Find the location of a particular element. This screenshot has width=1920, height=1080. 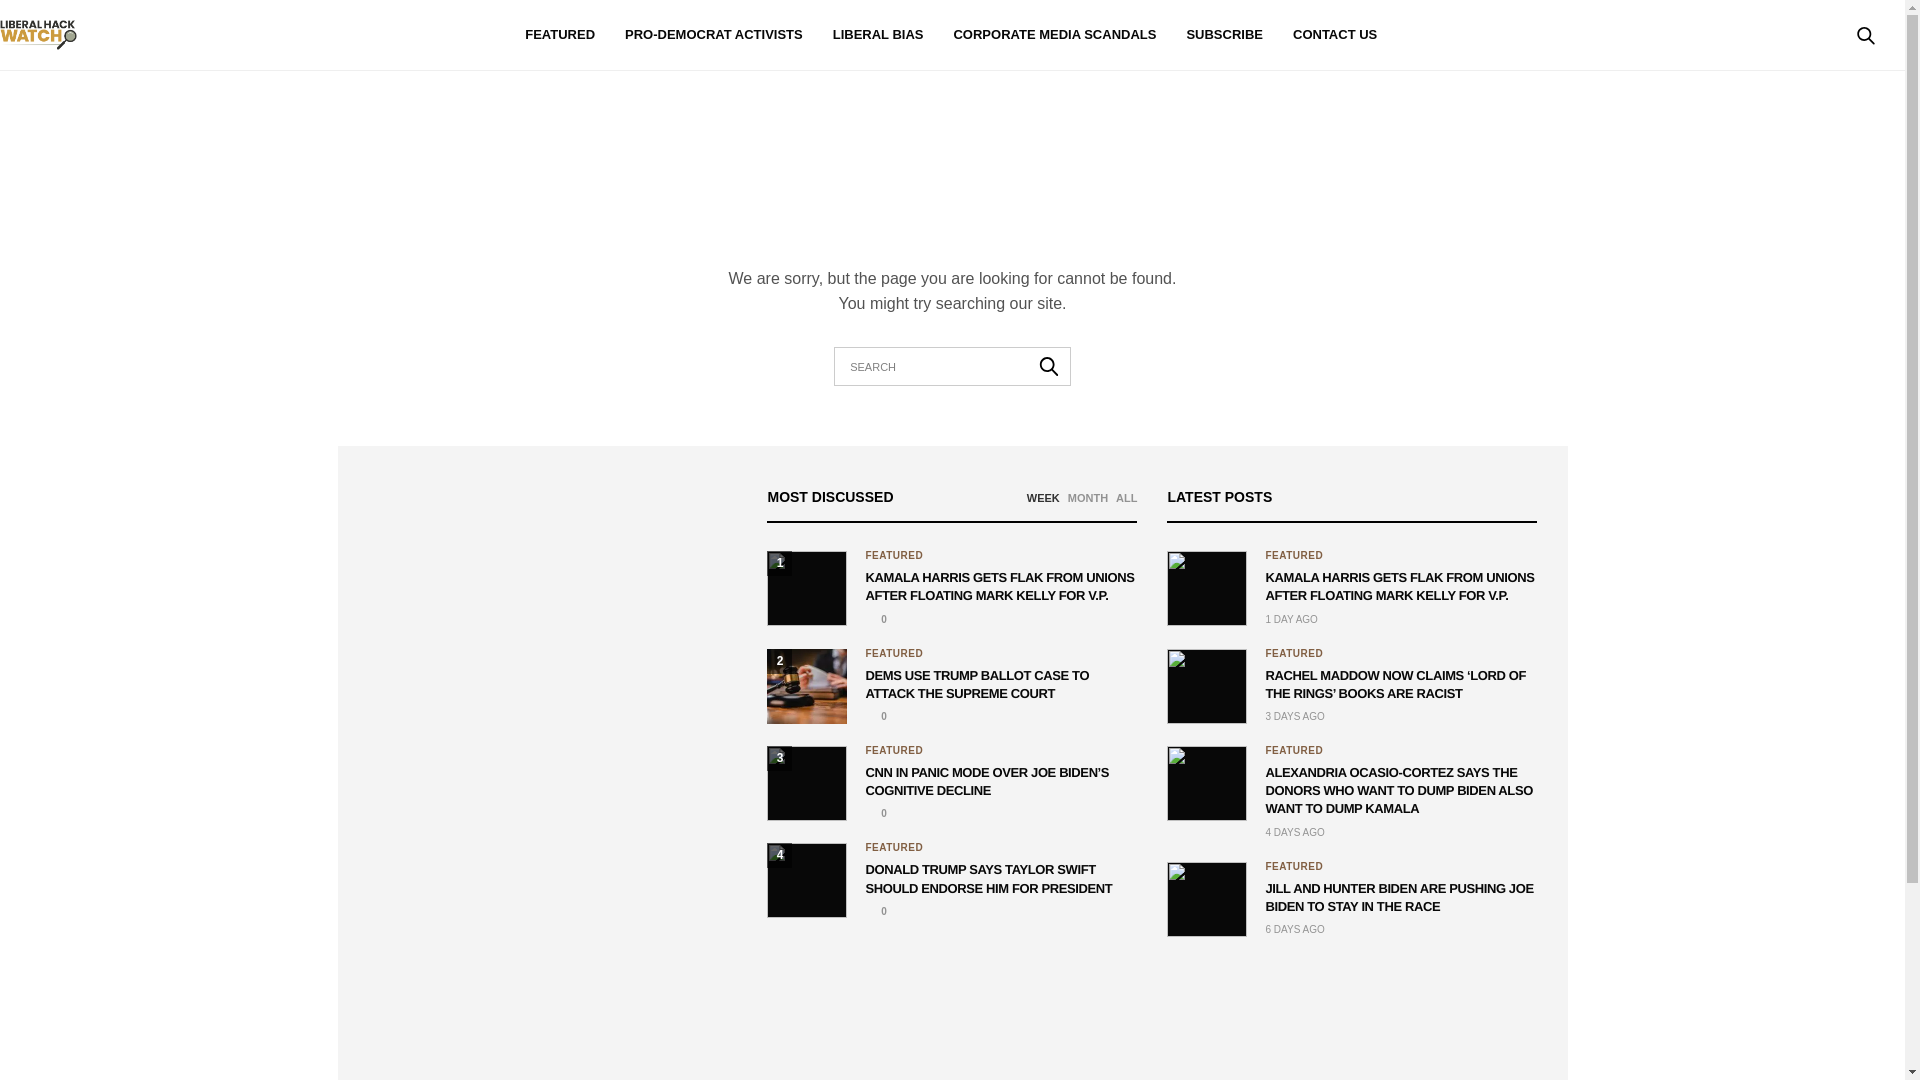

WEEK is located at coordinates (1043, 498).